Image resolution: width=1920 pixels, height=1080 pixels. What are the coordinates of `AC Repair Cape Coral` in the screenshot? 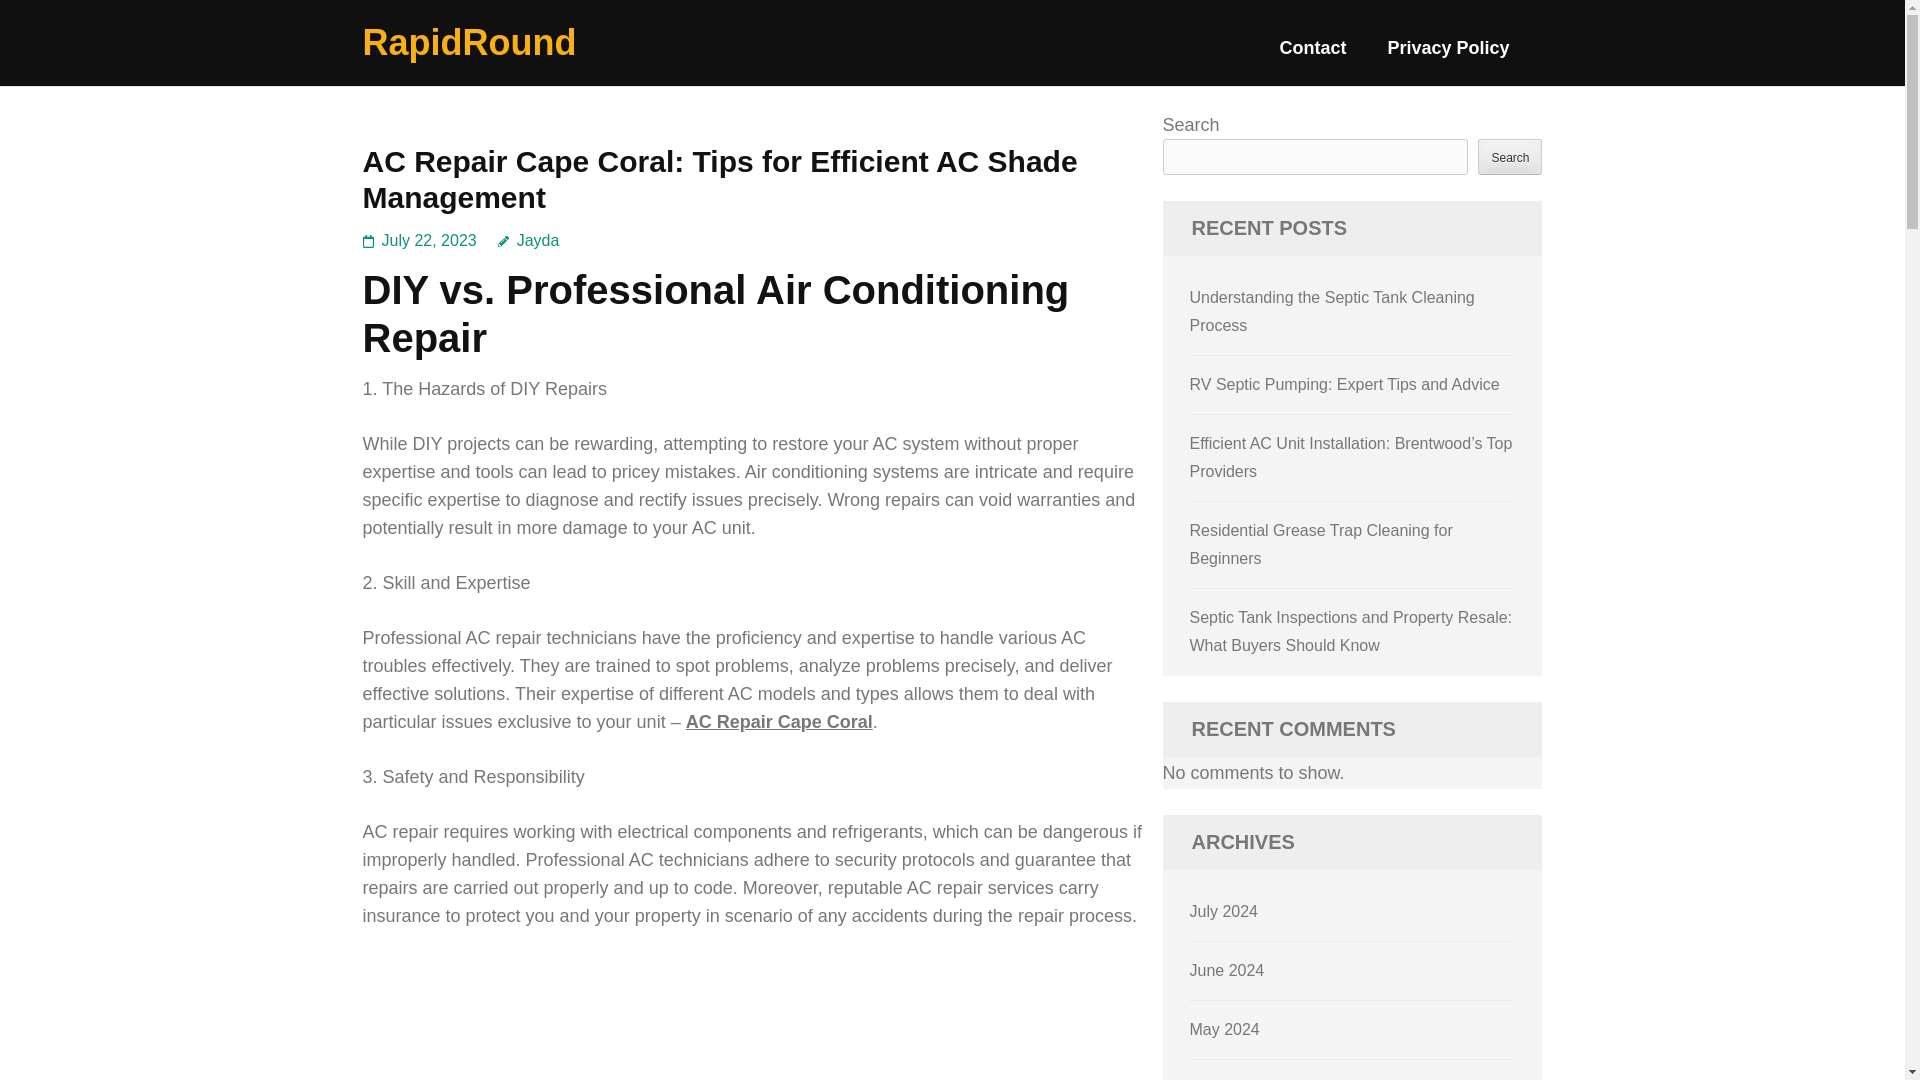 It's located at (779, 722).